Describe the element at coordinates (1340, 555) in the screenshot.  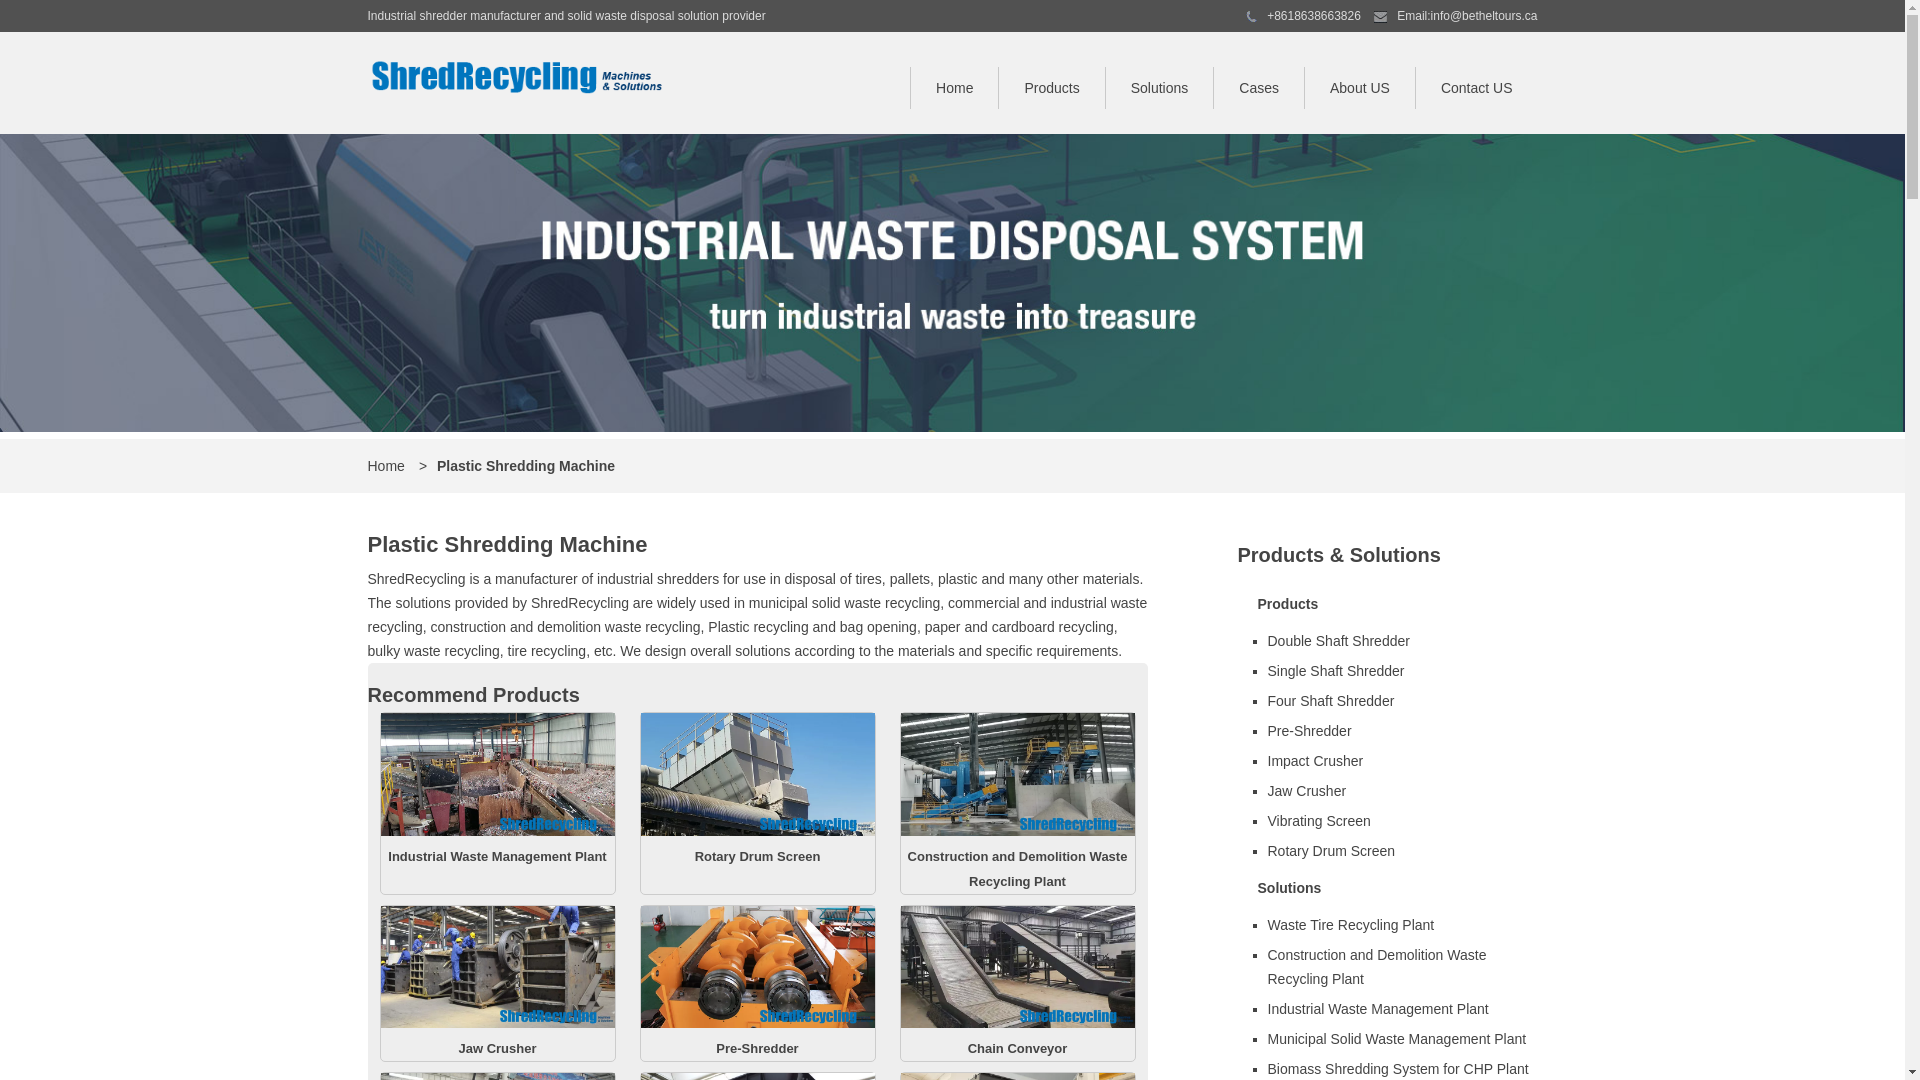
I see `Products & Solutions` at that location.